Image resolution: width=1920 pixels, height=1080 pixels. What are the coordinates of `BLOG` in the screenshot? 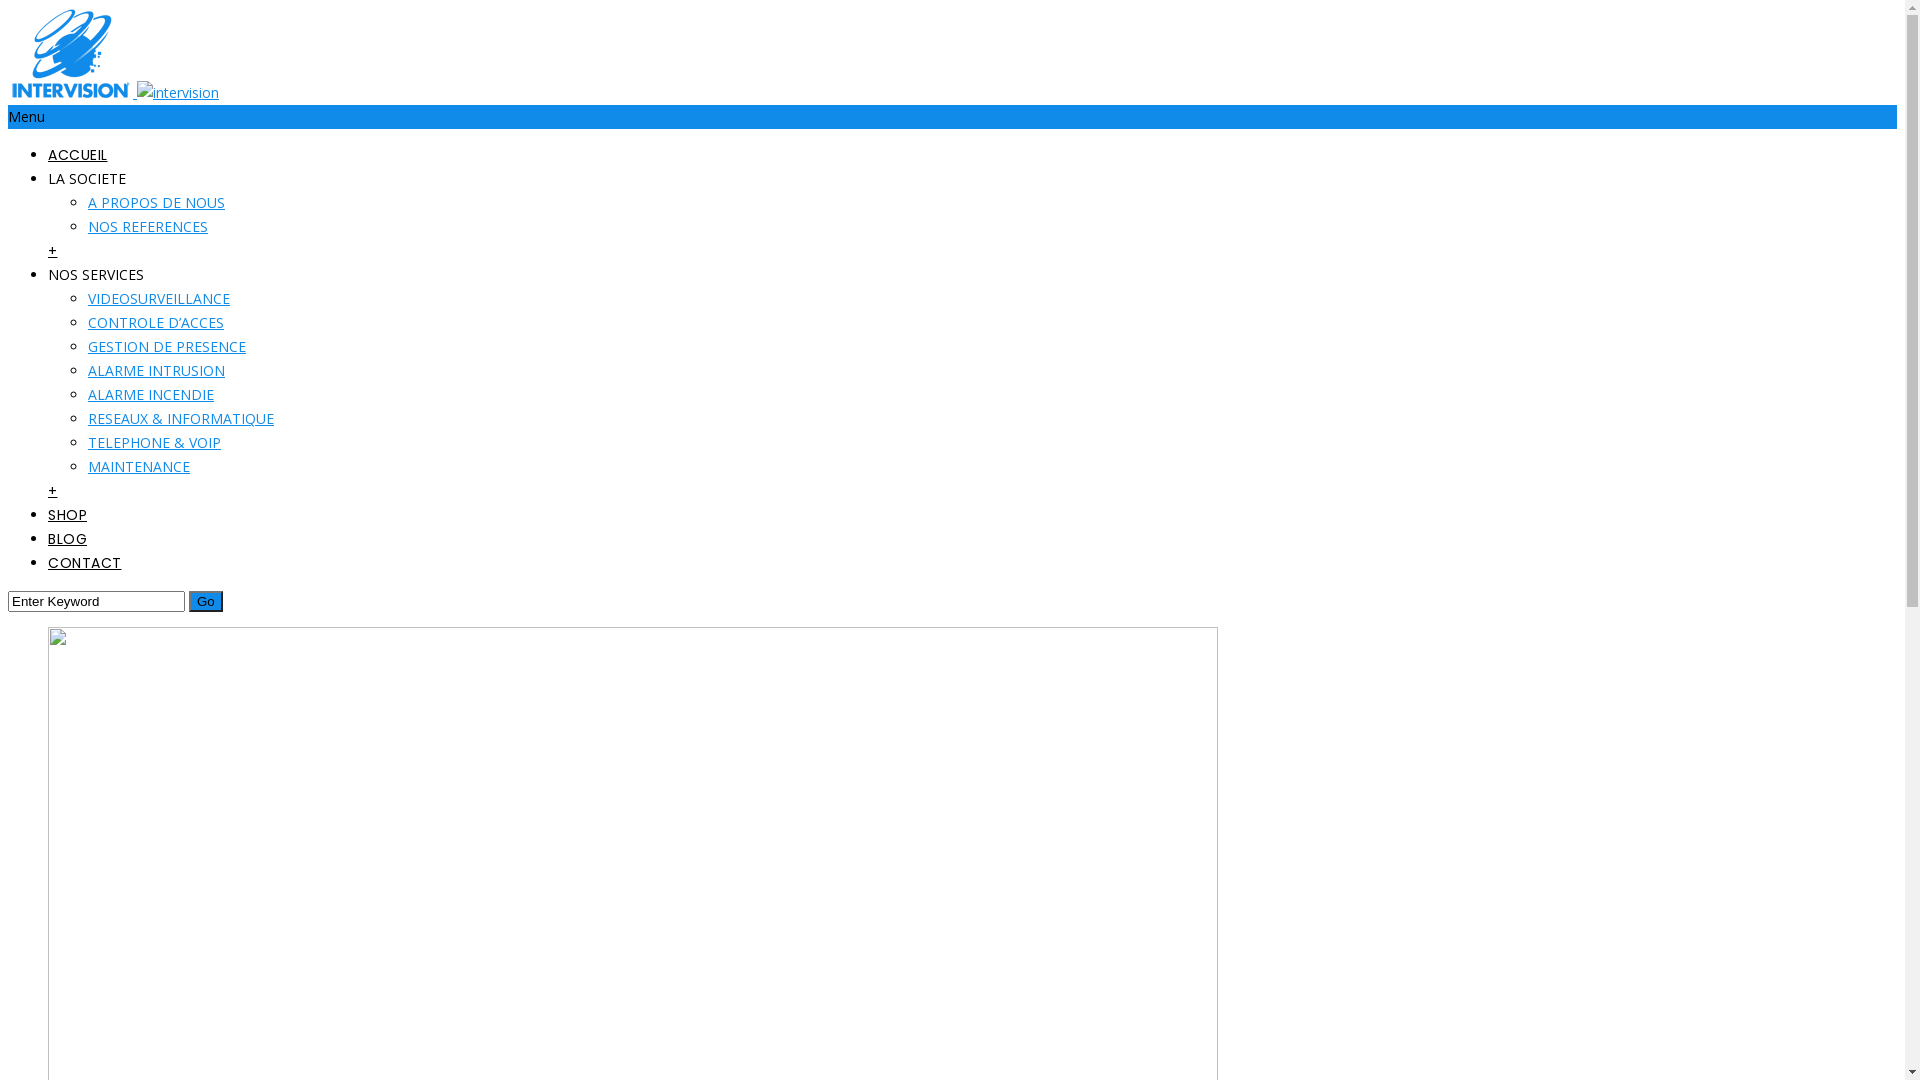 It's located at (68, 539).